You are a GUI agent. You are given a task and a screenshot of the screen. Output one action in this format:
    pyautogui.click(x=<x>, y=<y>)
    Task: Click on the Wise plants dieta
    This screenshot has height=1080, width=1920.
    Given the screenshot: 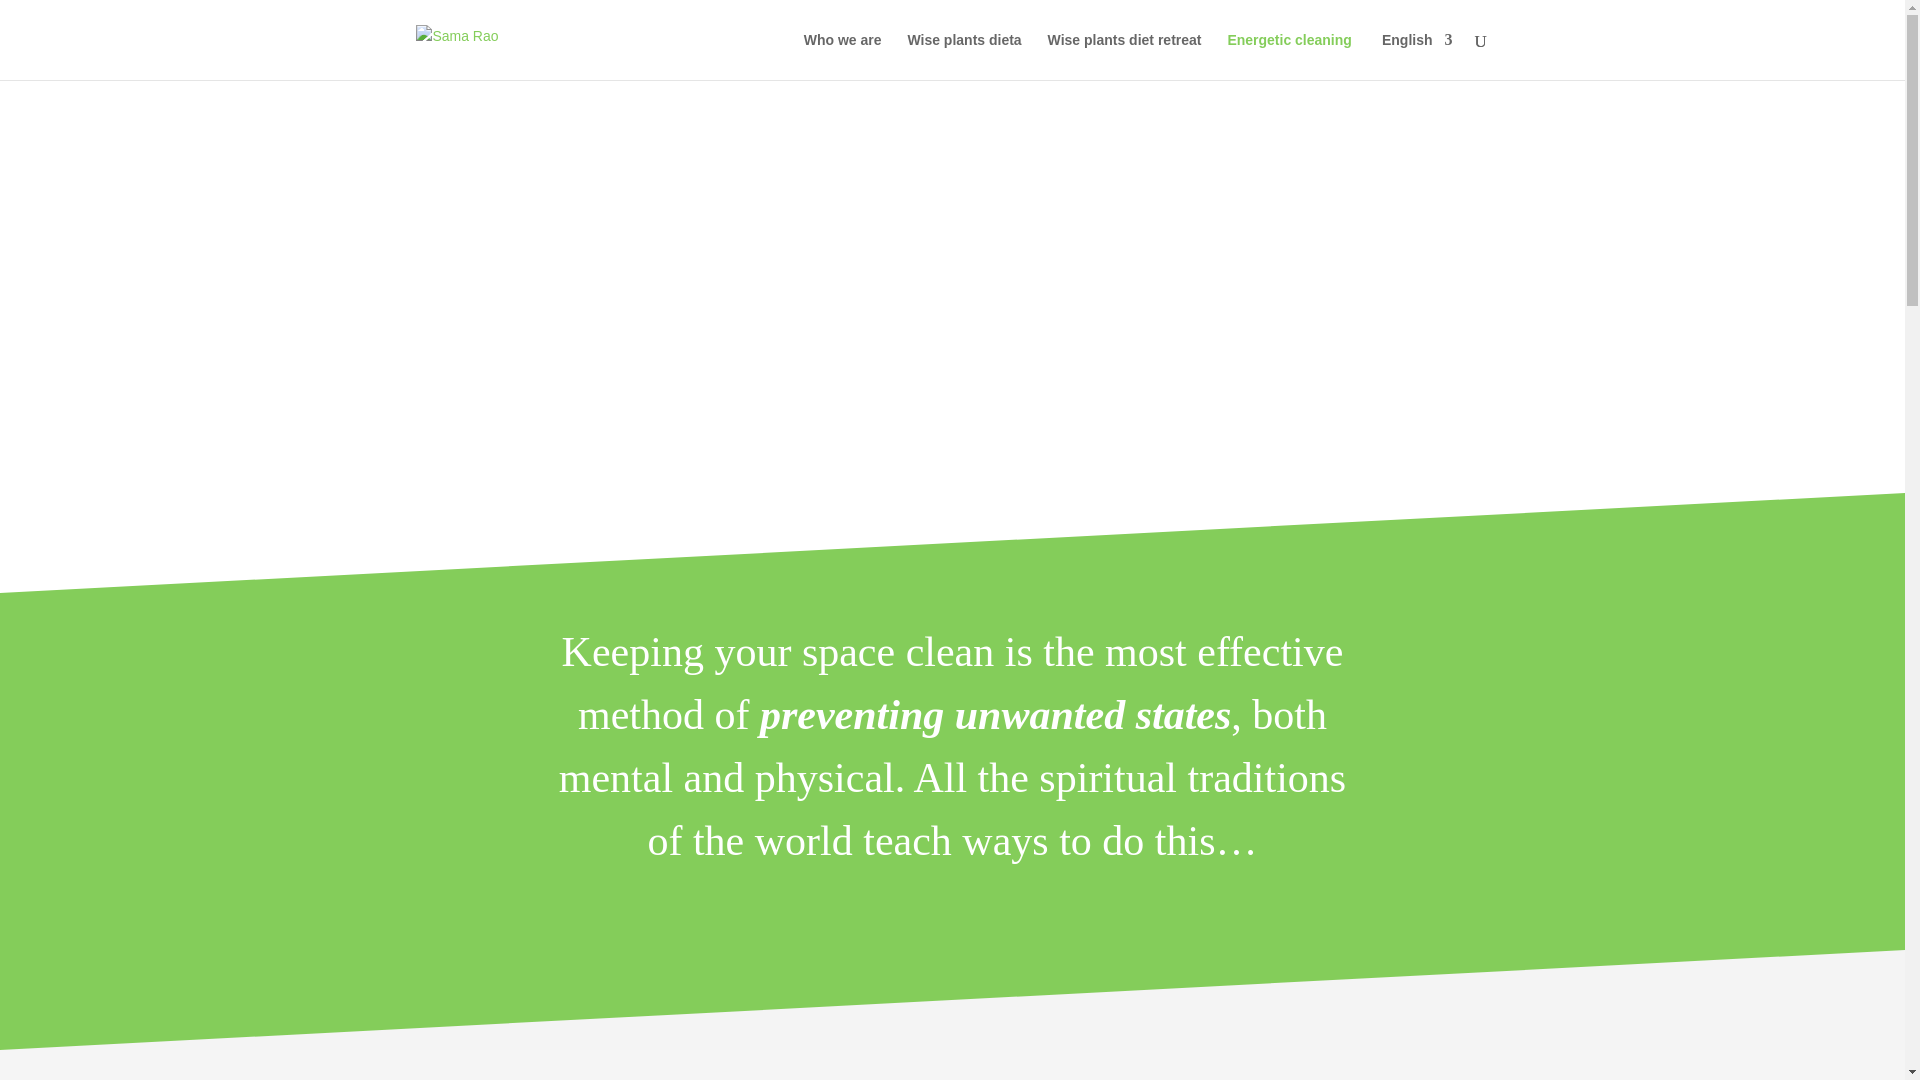 What is the action you would take?
    pyautogui.click(x=964, y=56)
    